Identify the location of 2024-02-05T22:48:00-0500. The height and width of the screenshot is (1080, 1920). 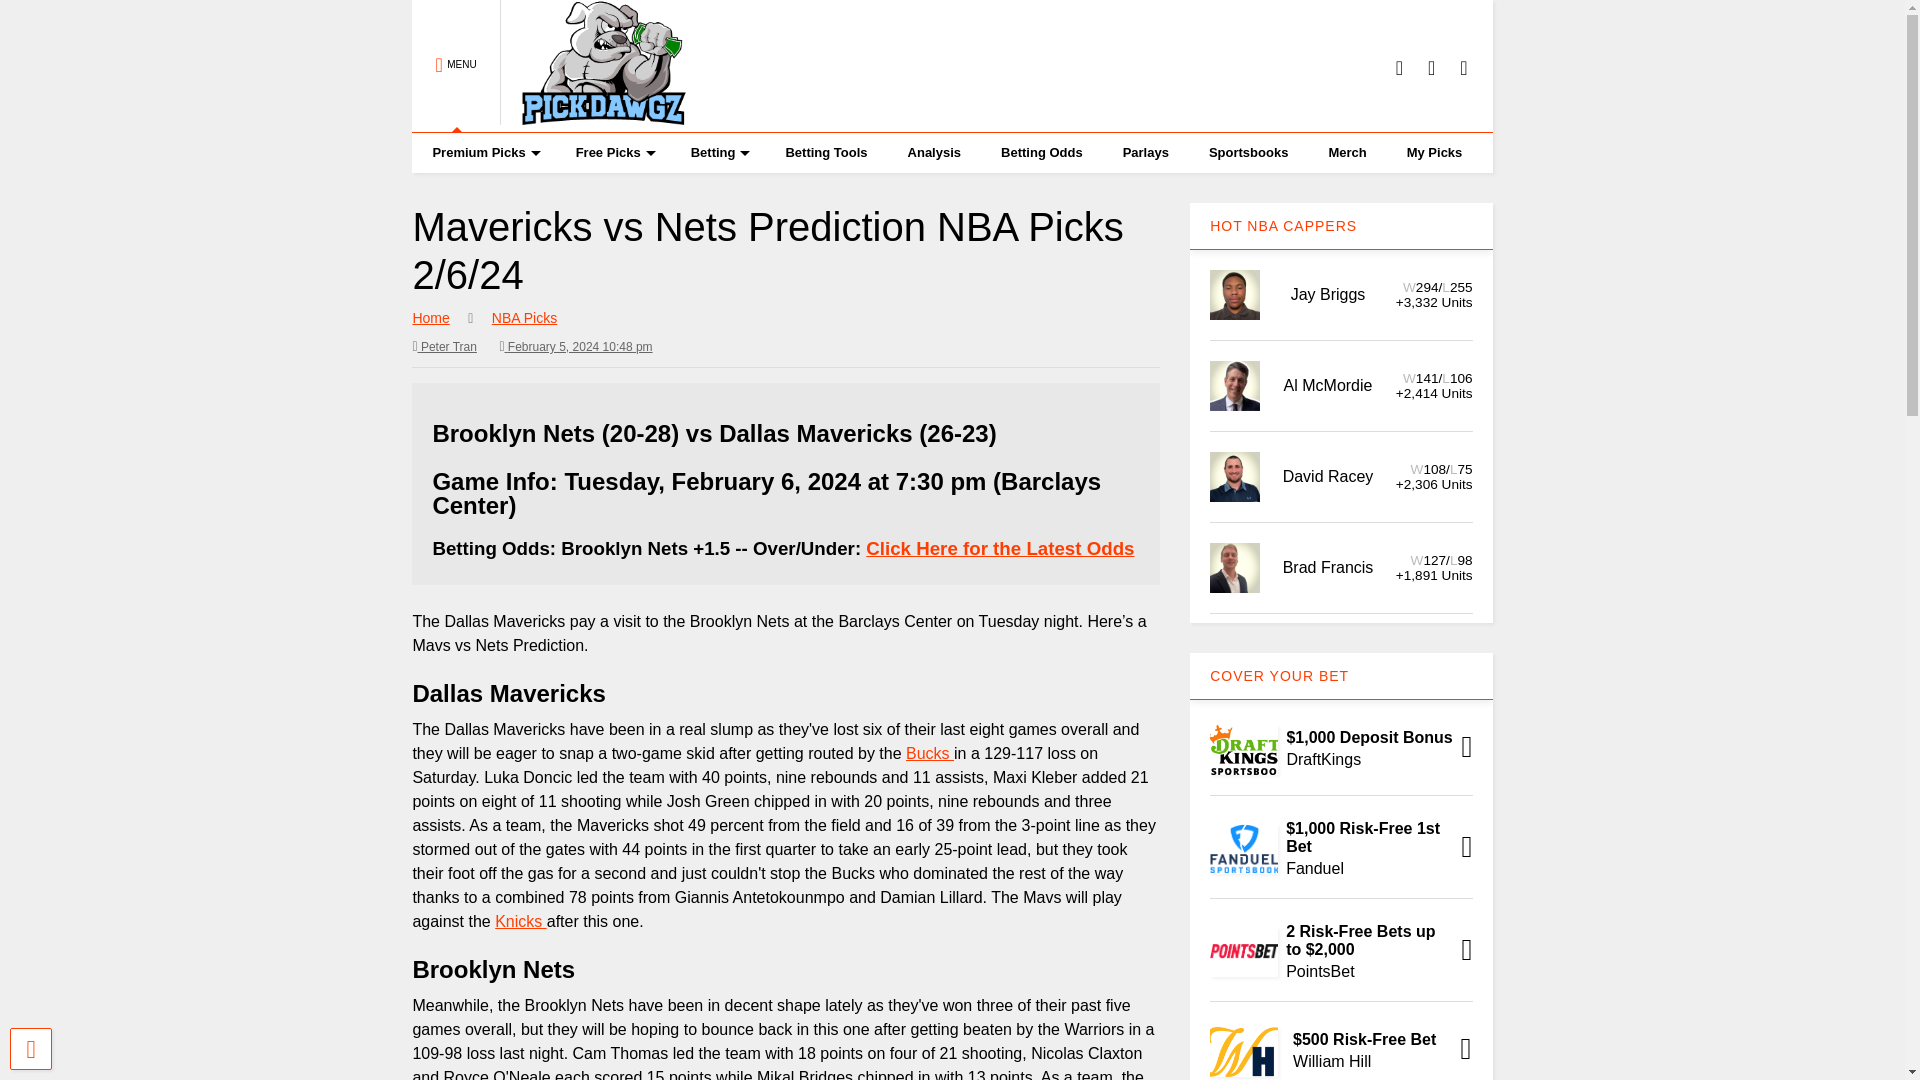
(576, 346).